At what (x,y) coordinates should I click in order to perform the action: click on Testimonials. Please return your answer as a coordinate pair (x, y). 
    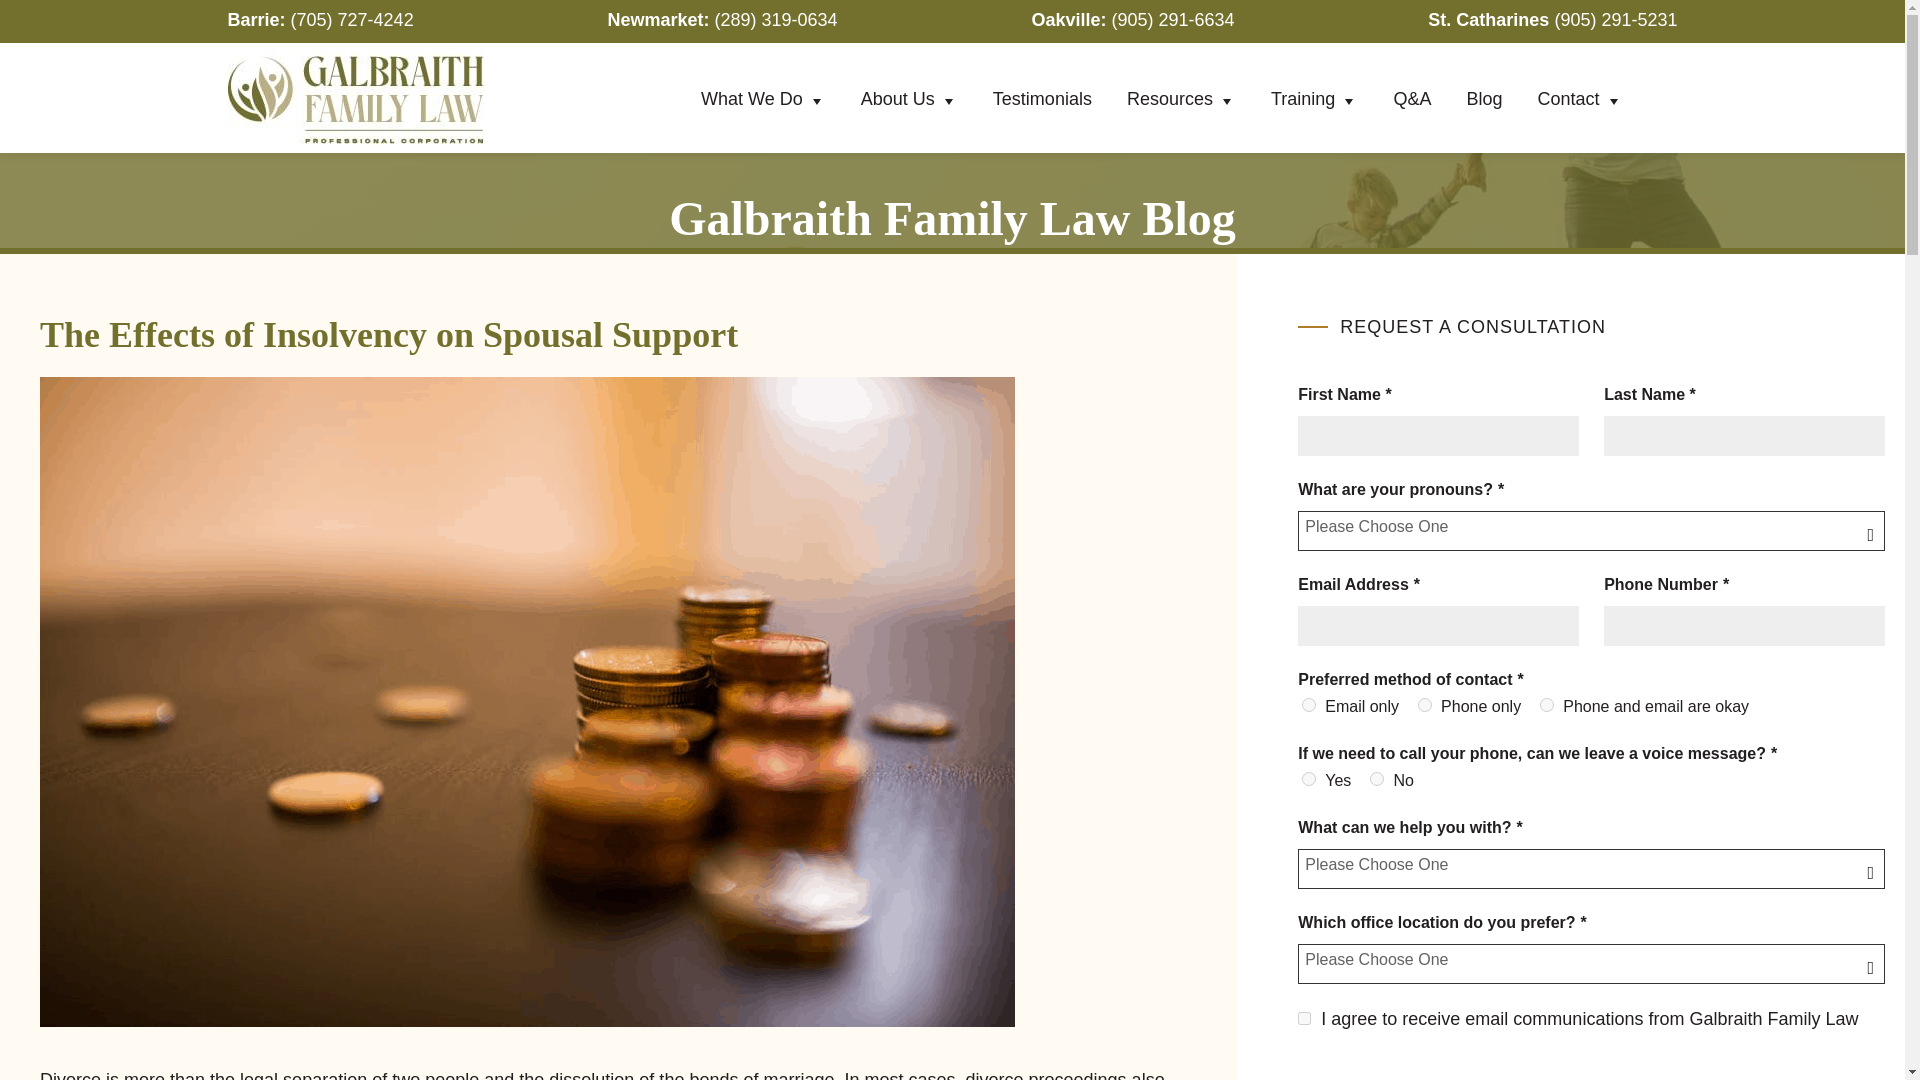
    Looking at the image, I should click on (1042, 98).